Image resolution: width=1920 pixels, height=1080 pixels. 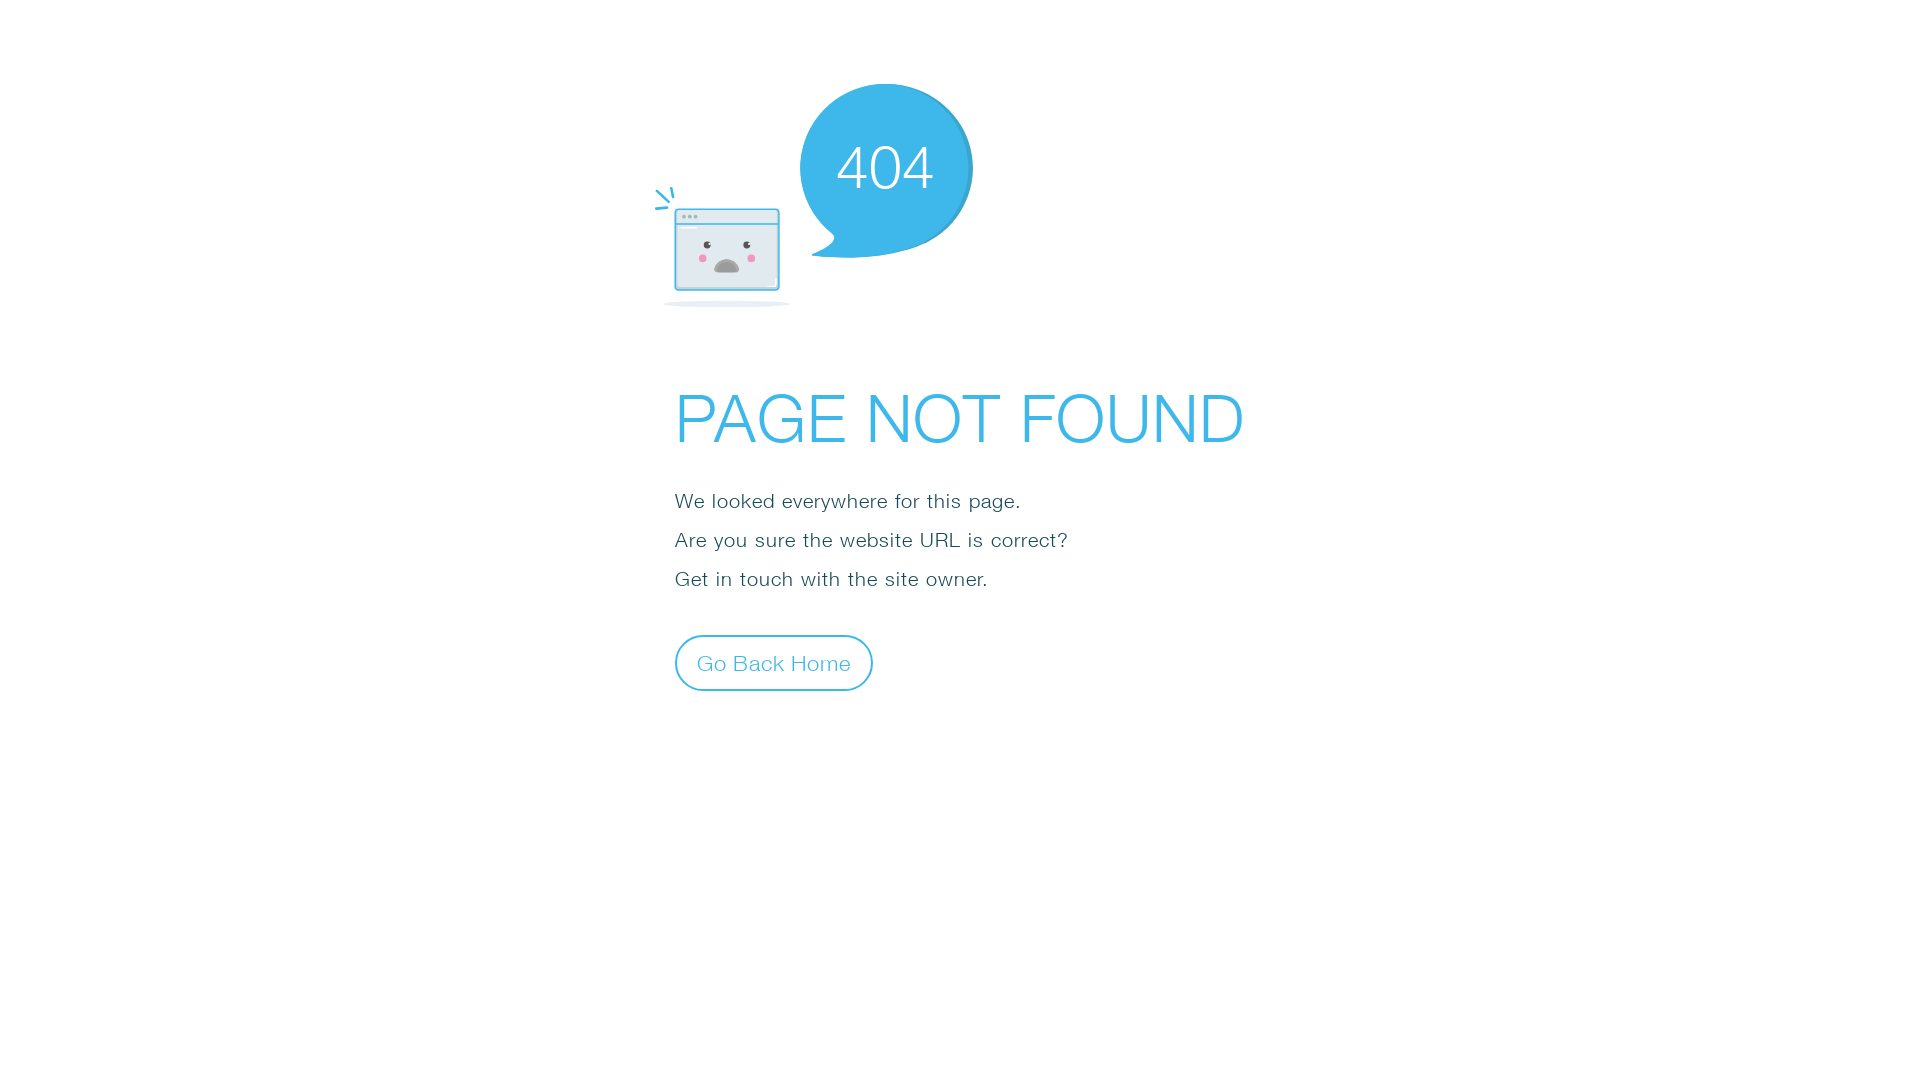 I want to click on Go Back Home, so click(x=774, y=662).